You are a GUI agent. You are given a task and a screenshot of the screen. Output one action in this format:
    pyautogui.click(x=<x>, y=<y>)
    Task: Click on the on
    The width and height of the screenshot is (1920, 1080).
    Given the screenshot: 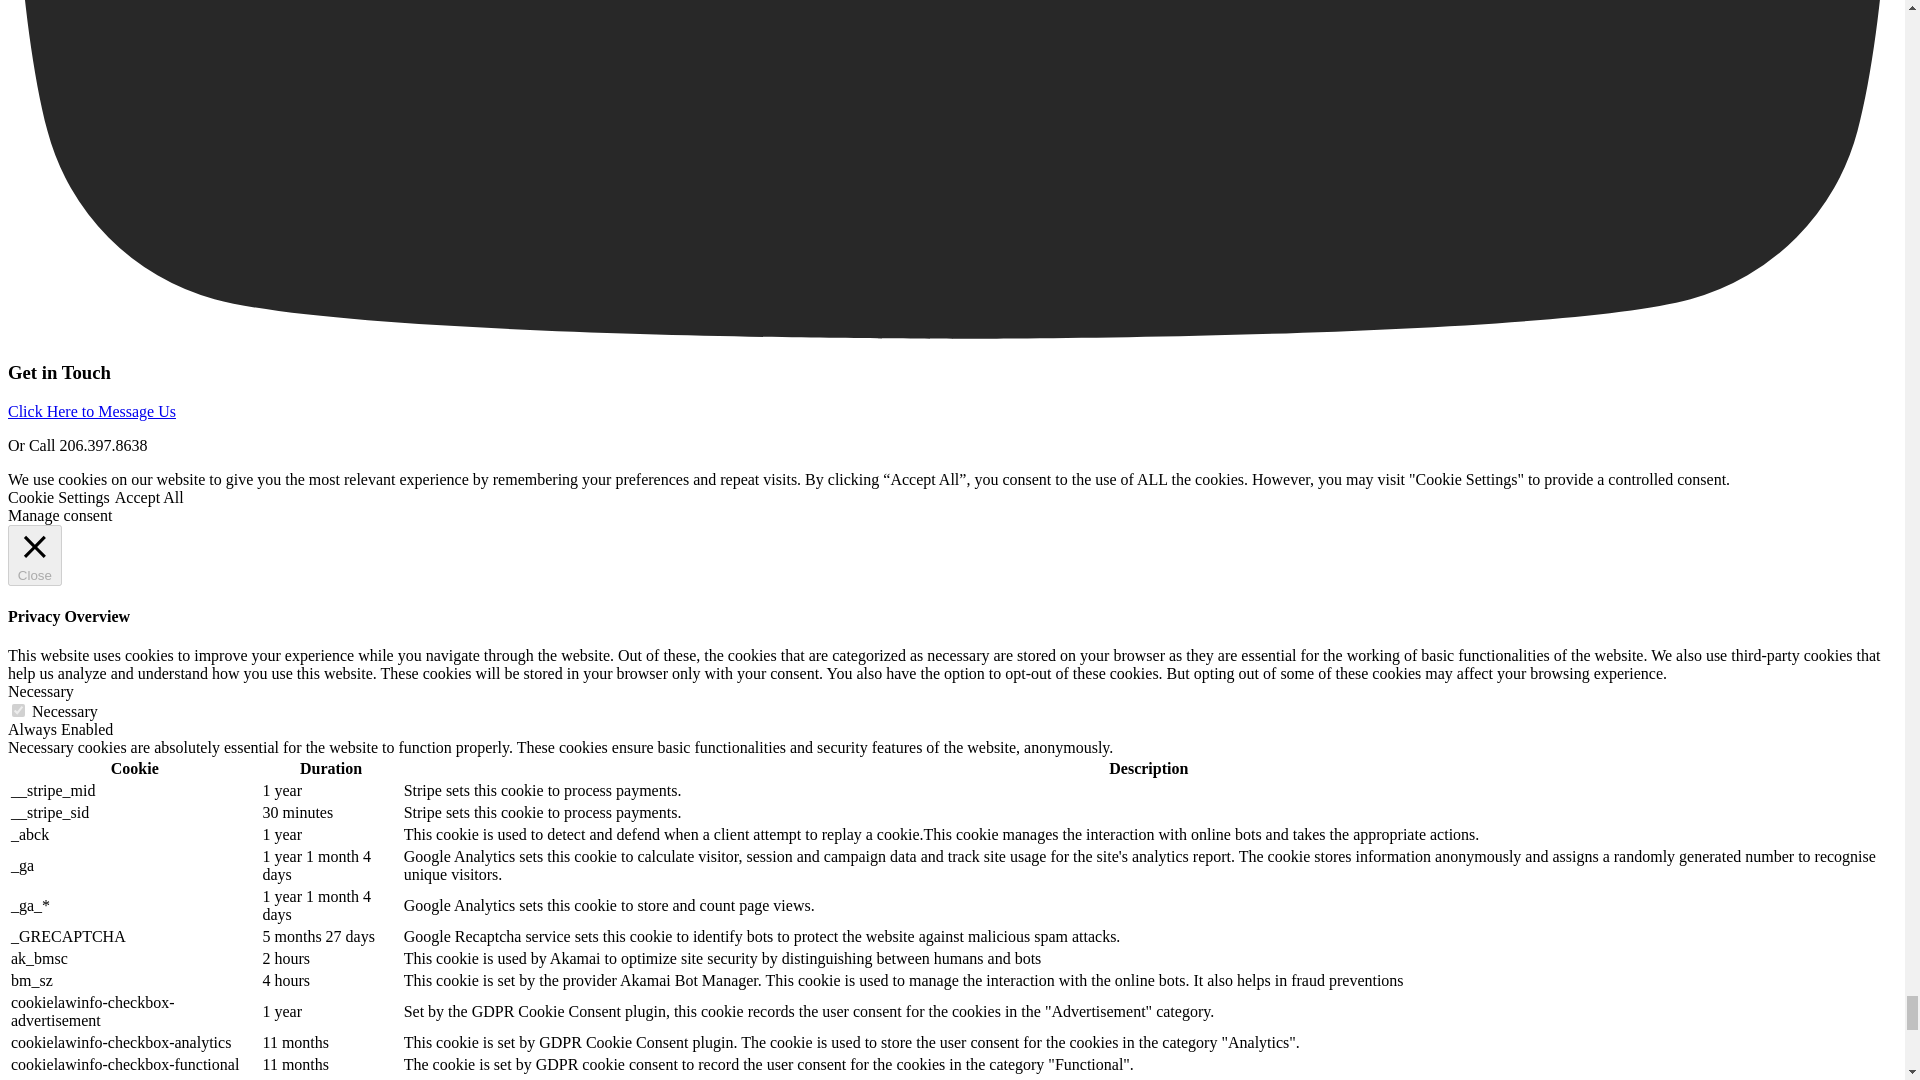 What is the action you would take?
    pyautogui.click(x=18, y=710)
    